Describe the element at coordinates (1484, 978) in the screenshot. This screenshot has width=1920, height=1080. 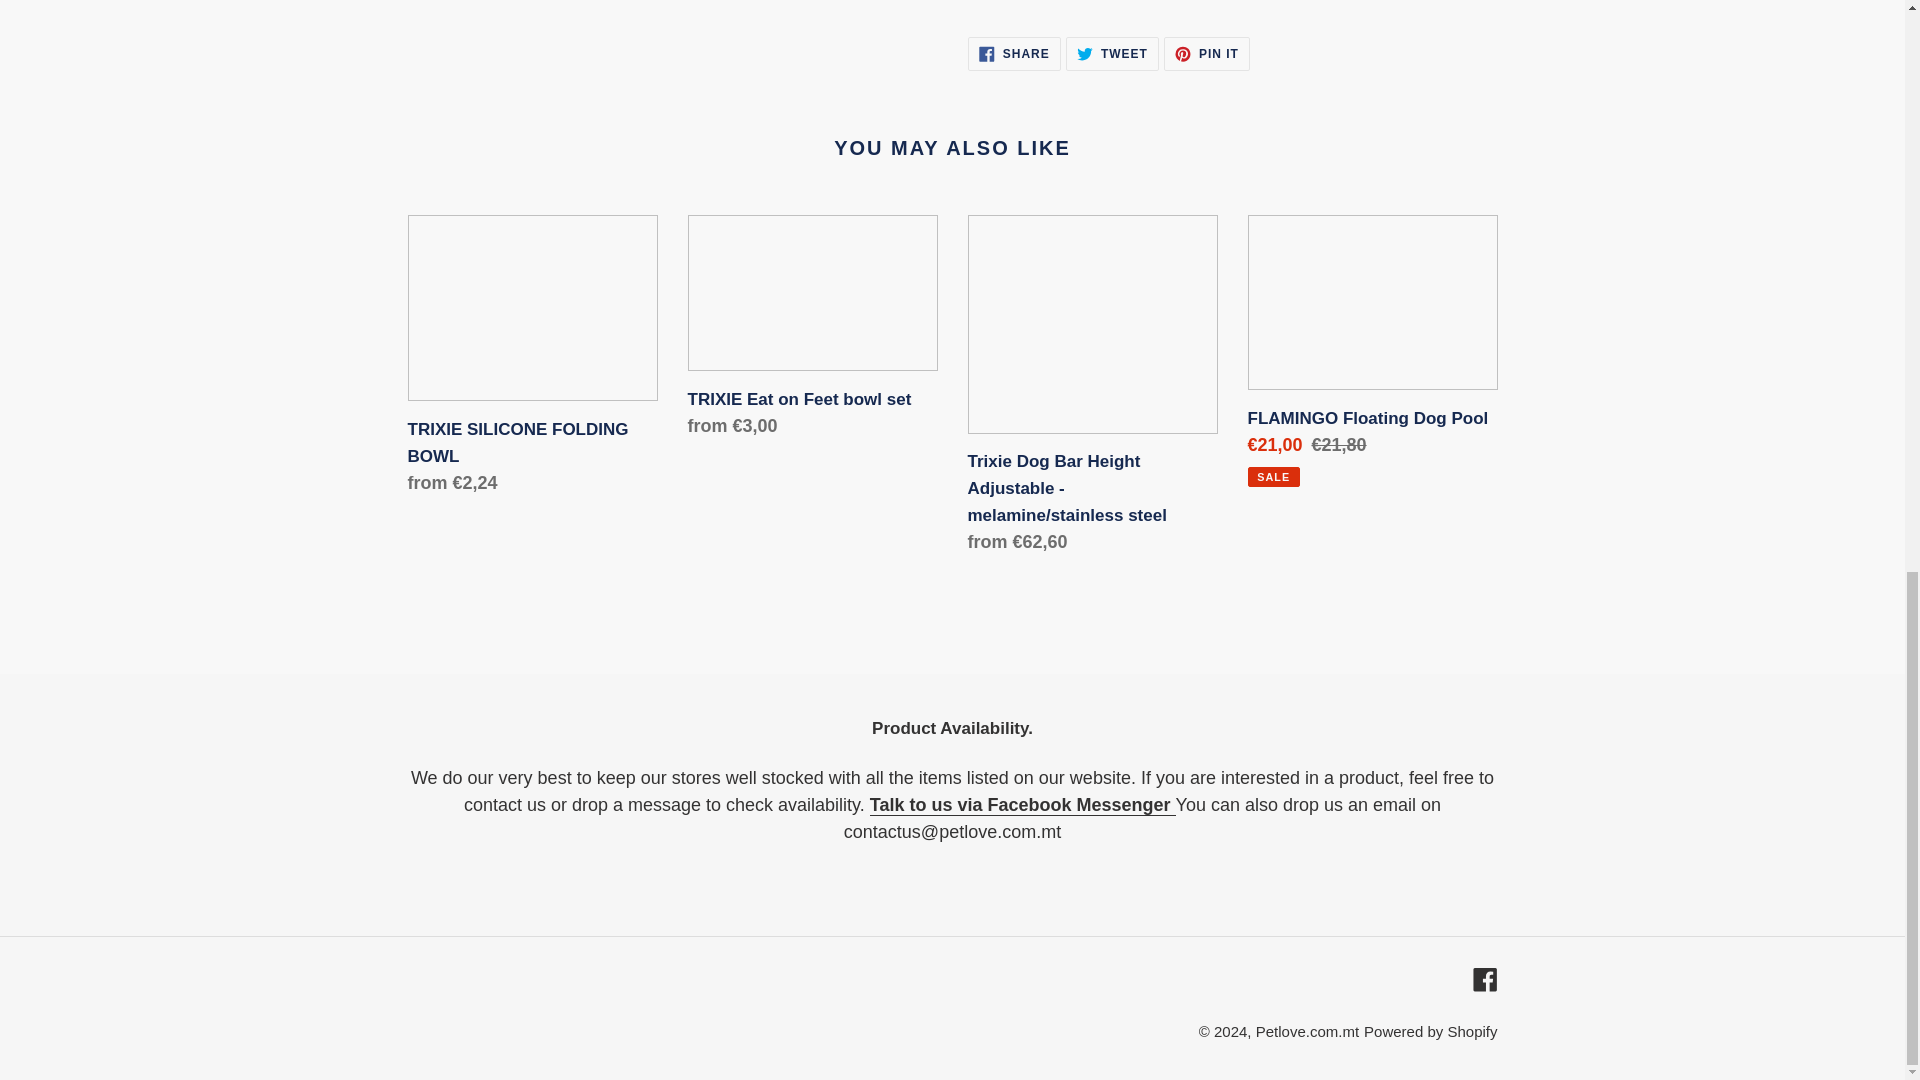
I see `Powered by Shopify` at that location.